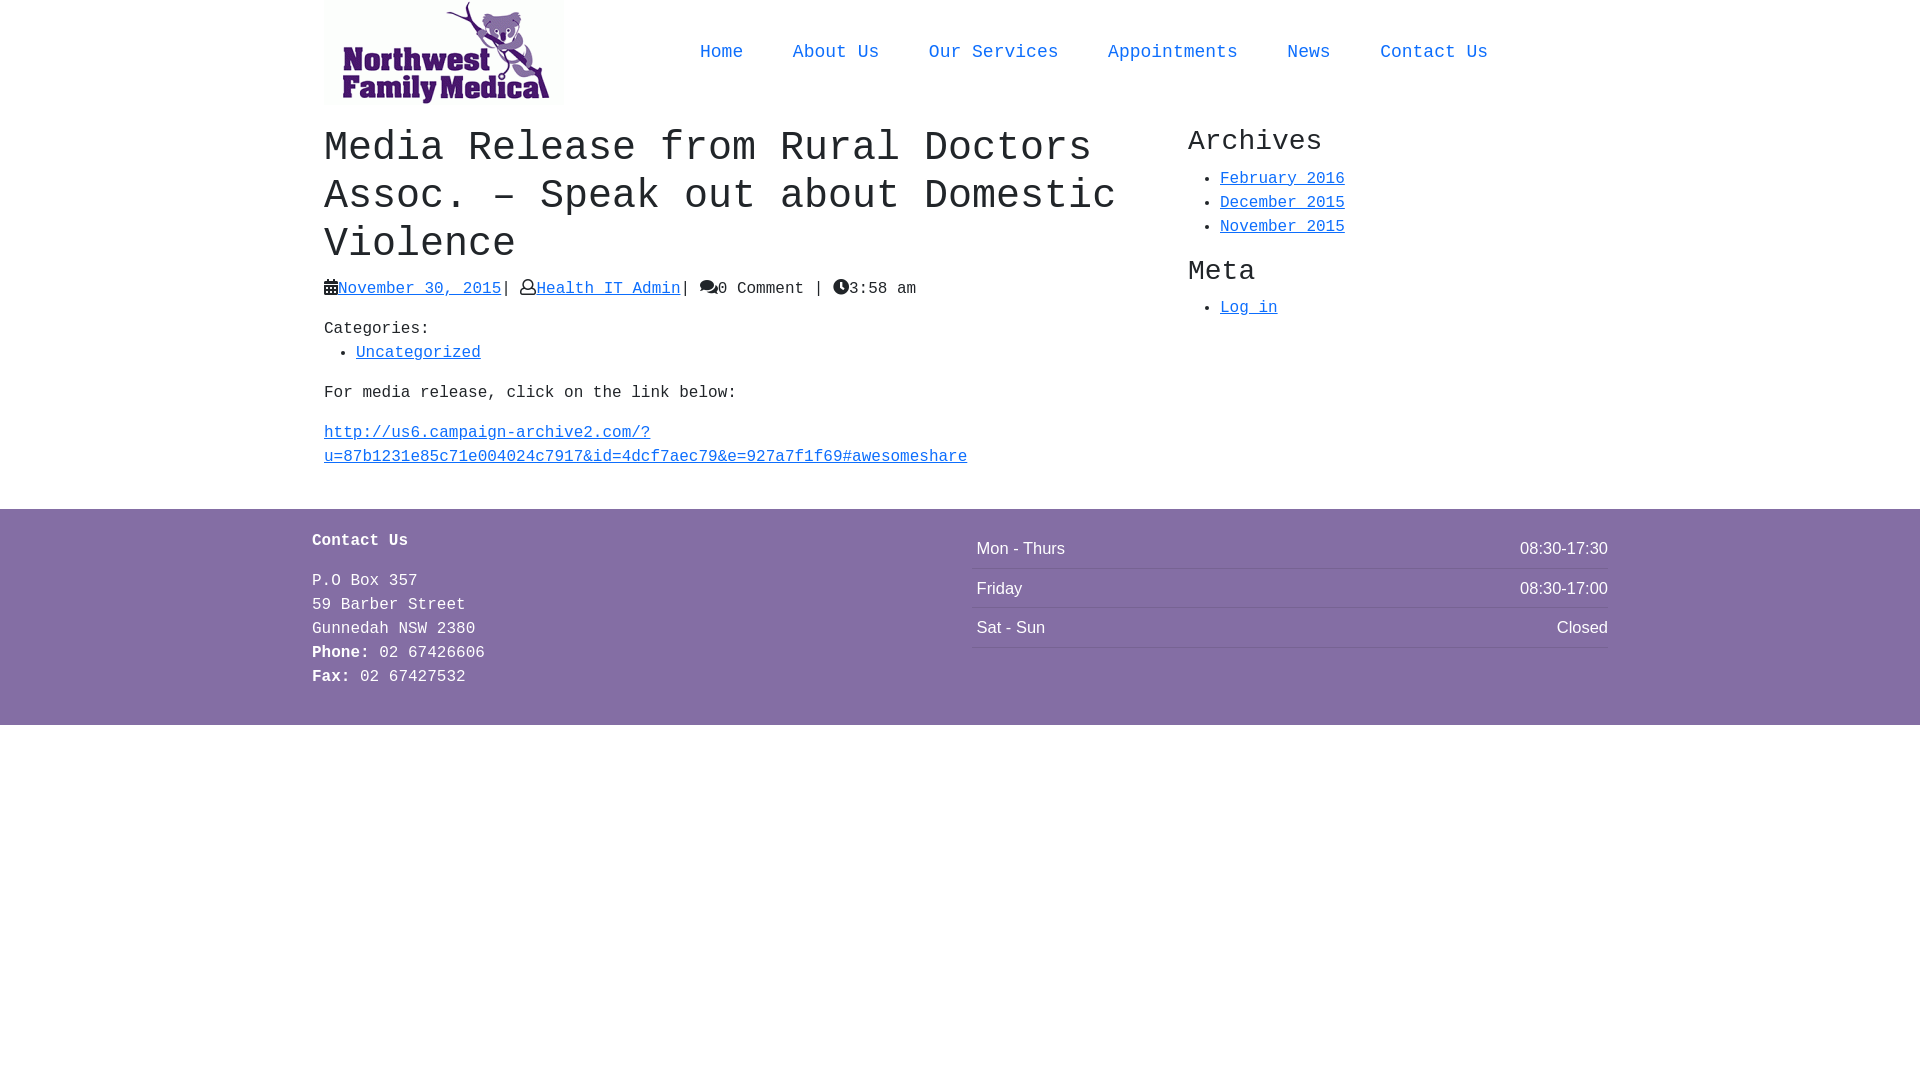 This screenshot has width=1920, height=1080. Describe the element at coordinates (994, 52) in the screenshot. I see `Our Services` at that location.